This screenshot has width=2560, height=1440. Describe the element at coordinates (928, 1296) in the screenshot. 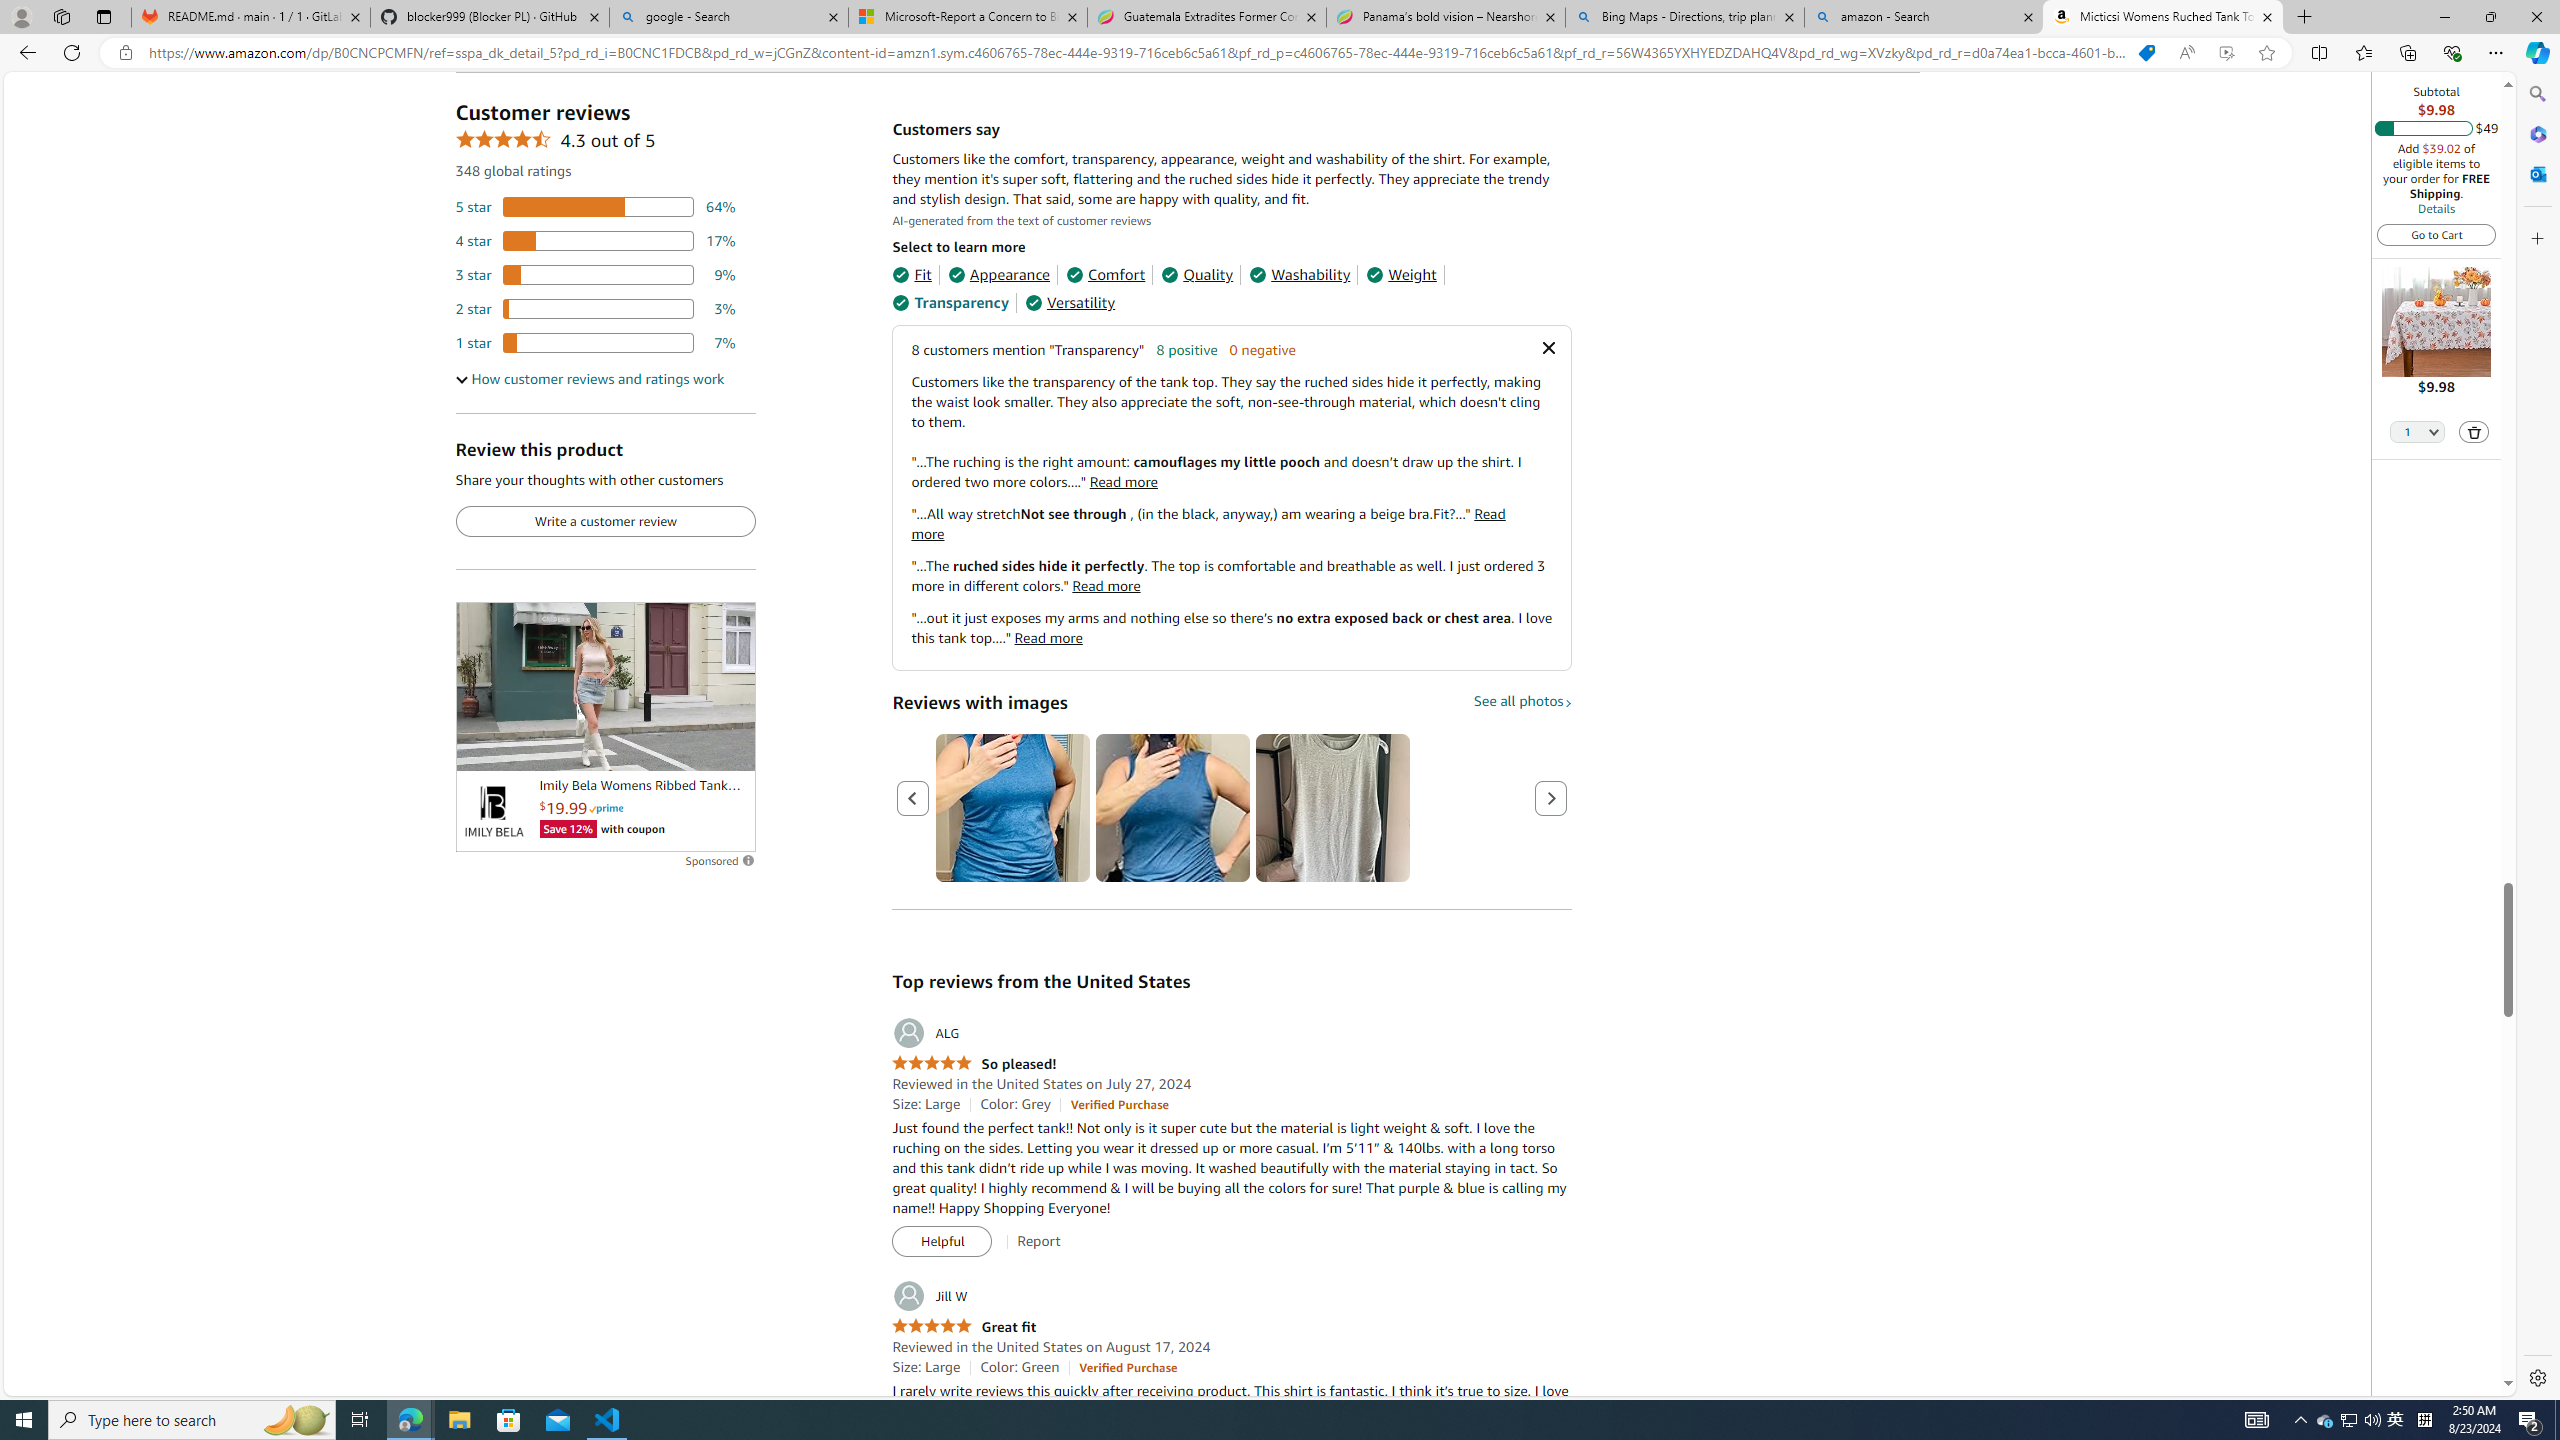

I see `Jill W` at that location.